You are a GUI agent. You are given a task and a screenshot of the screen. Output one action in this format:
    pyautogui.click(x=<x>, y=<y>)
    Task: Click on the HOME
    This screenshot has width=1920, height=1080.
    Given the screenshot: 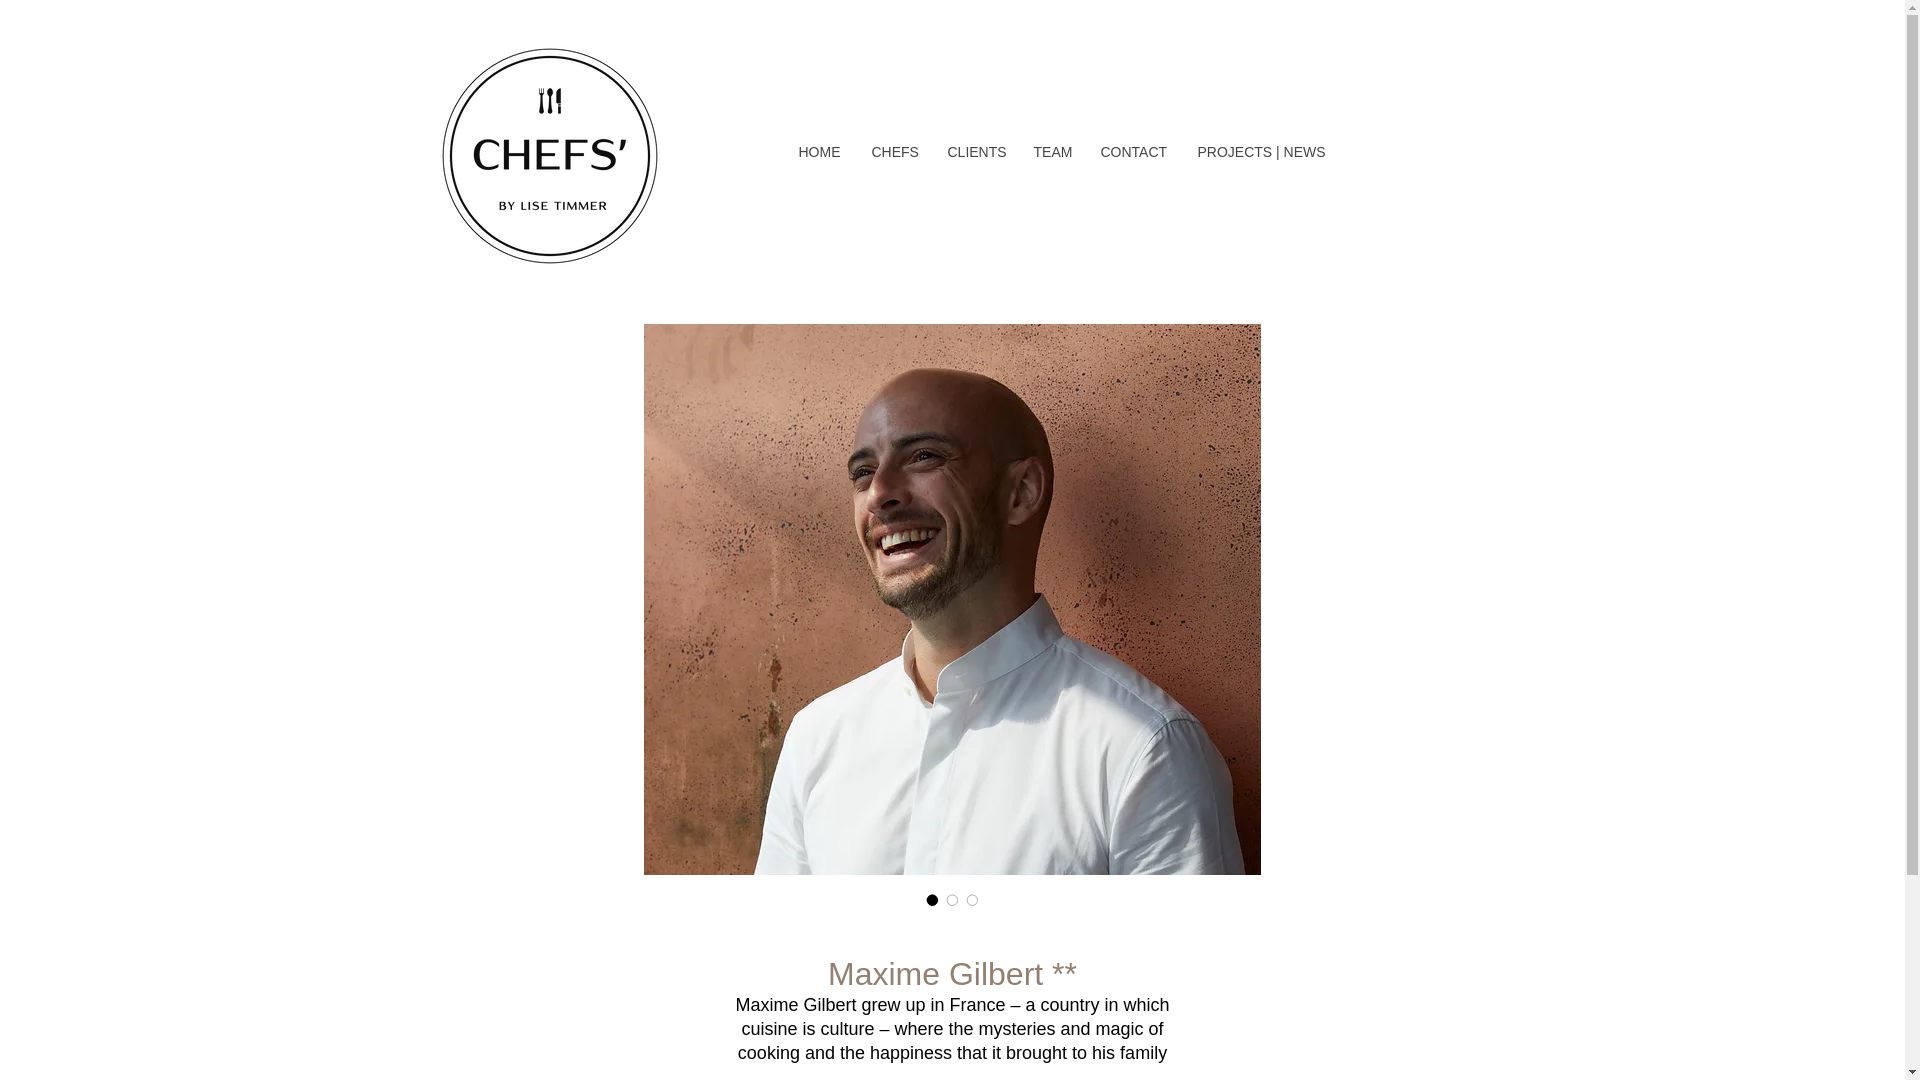 What is the action you would take?
    pyautogui.click(x=818, y=152)
    